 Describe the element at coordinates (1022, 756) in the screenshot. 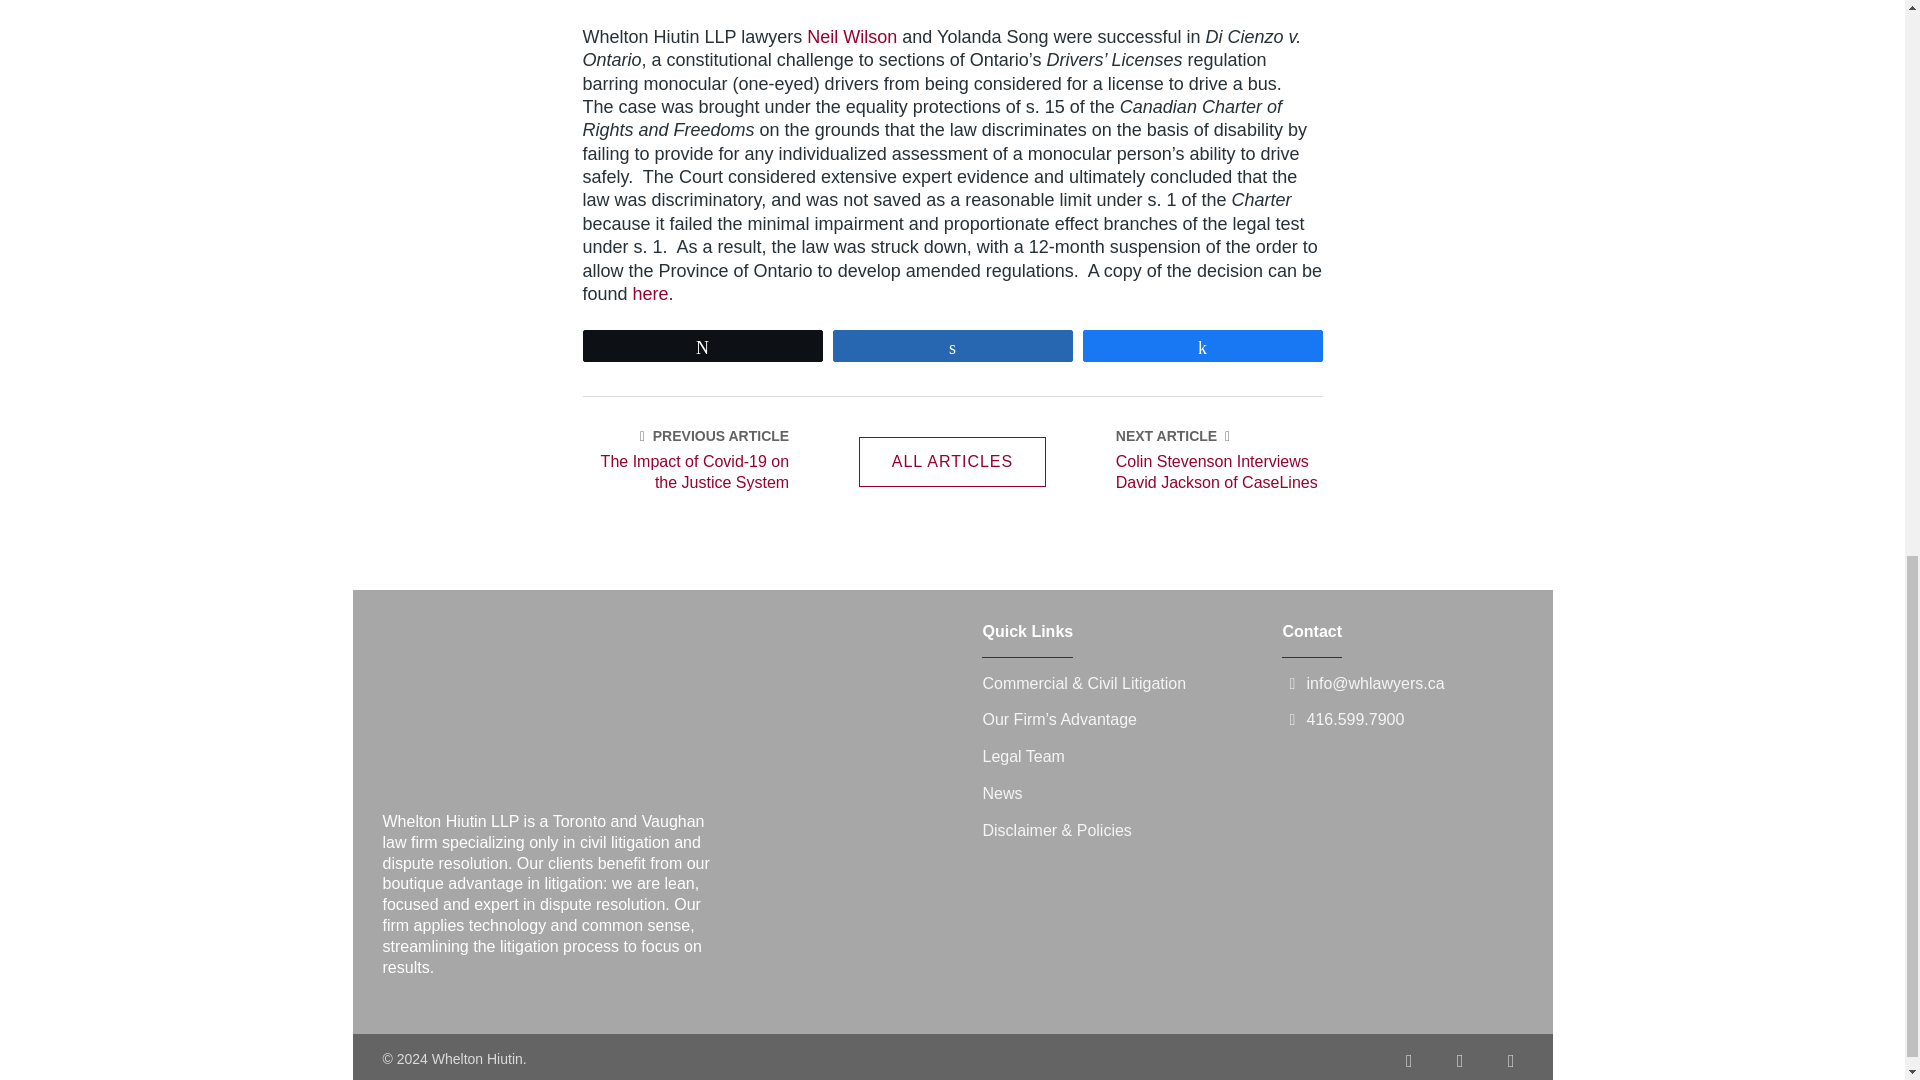

I see `Legal Team` at that location.